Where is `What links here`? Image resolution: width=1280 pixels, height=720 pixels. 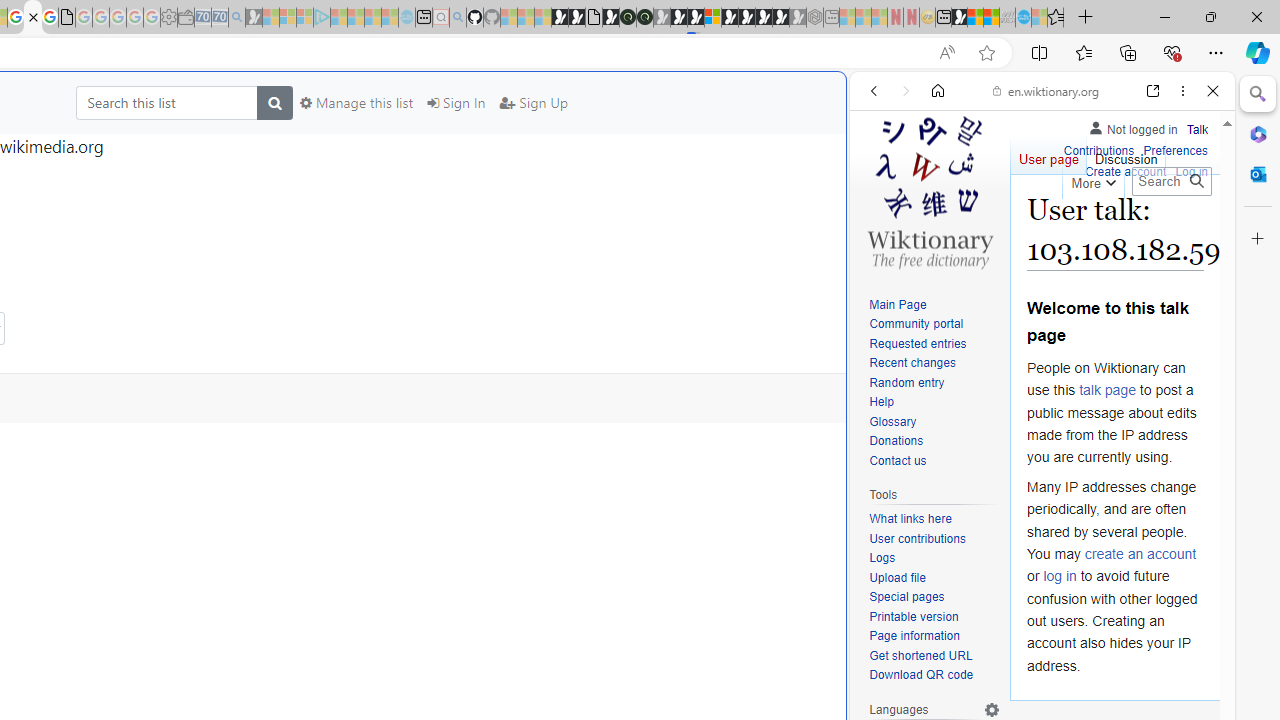 What links here is located at coordinates (910, 519).